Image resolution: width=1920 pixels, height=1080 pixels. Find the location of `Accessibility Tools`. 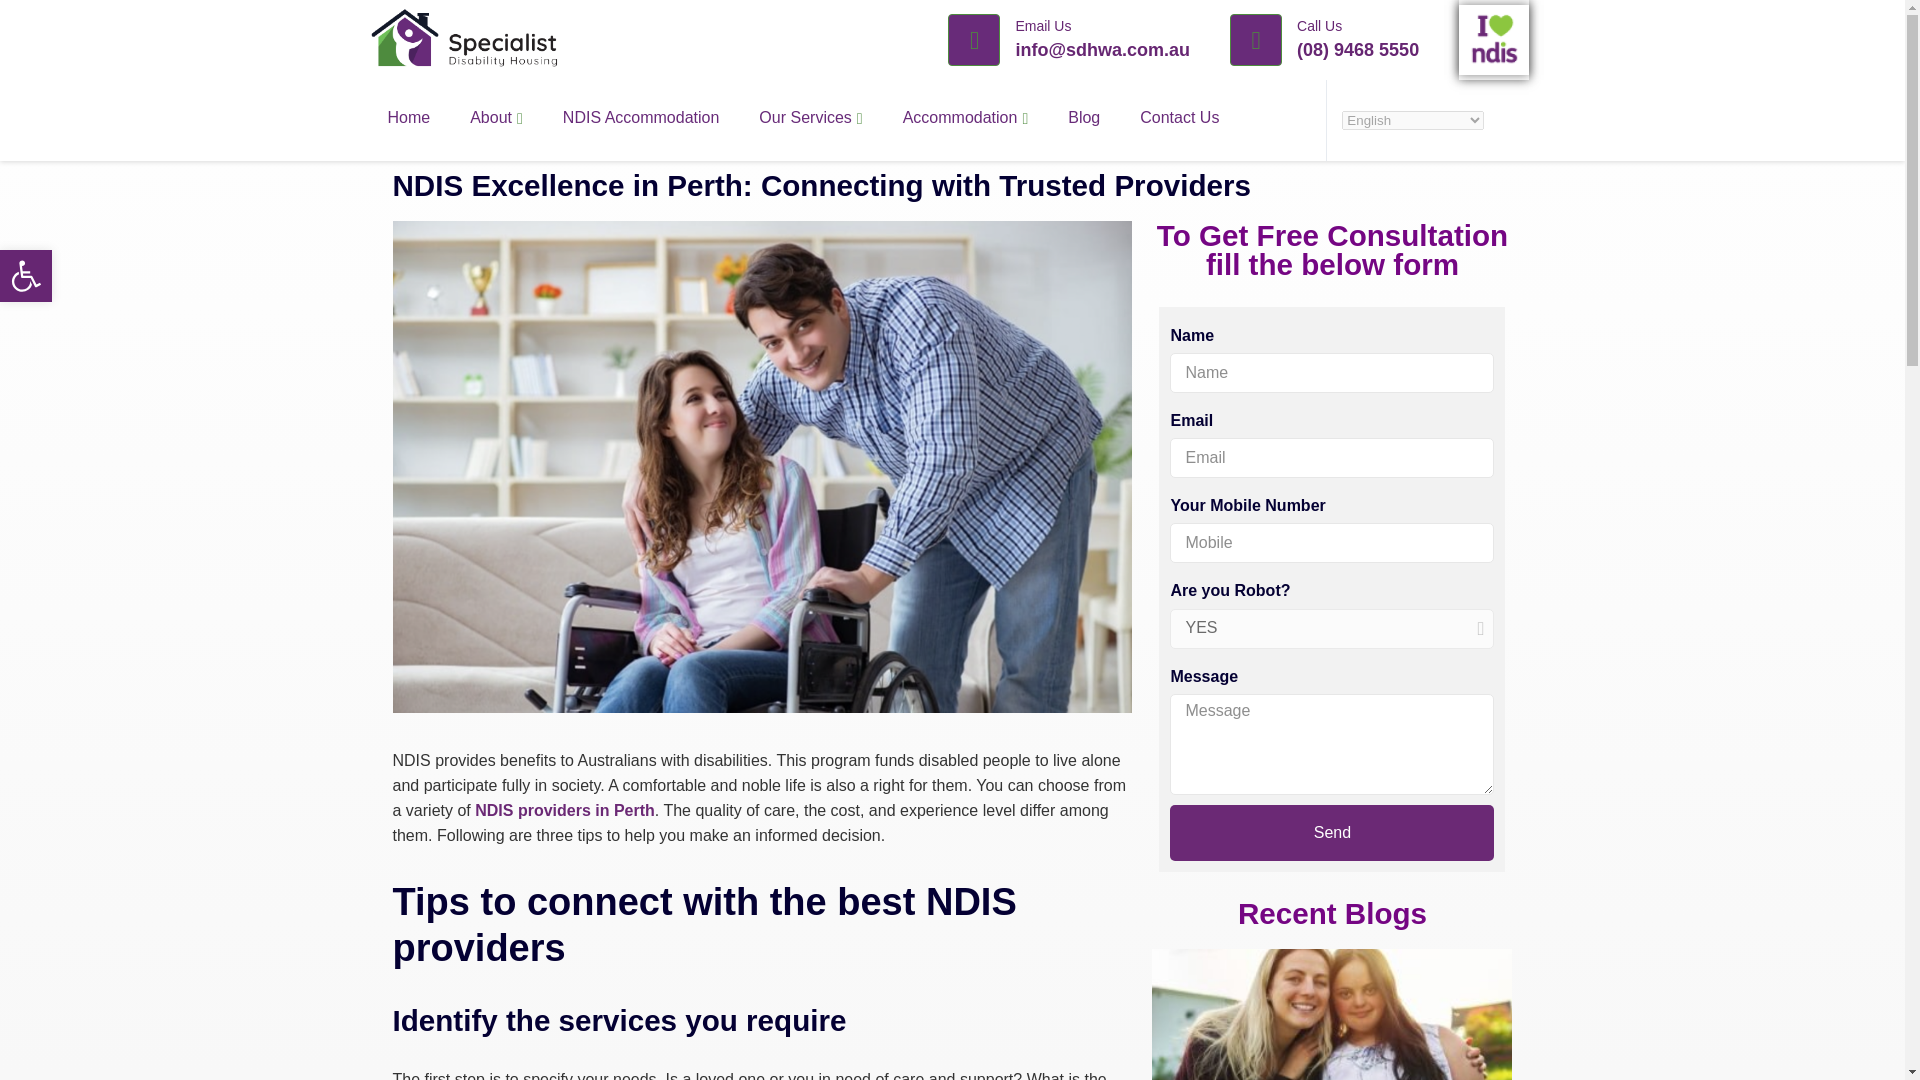

Accessibility Tools is located at coordinates (26, 276).